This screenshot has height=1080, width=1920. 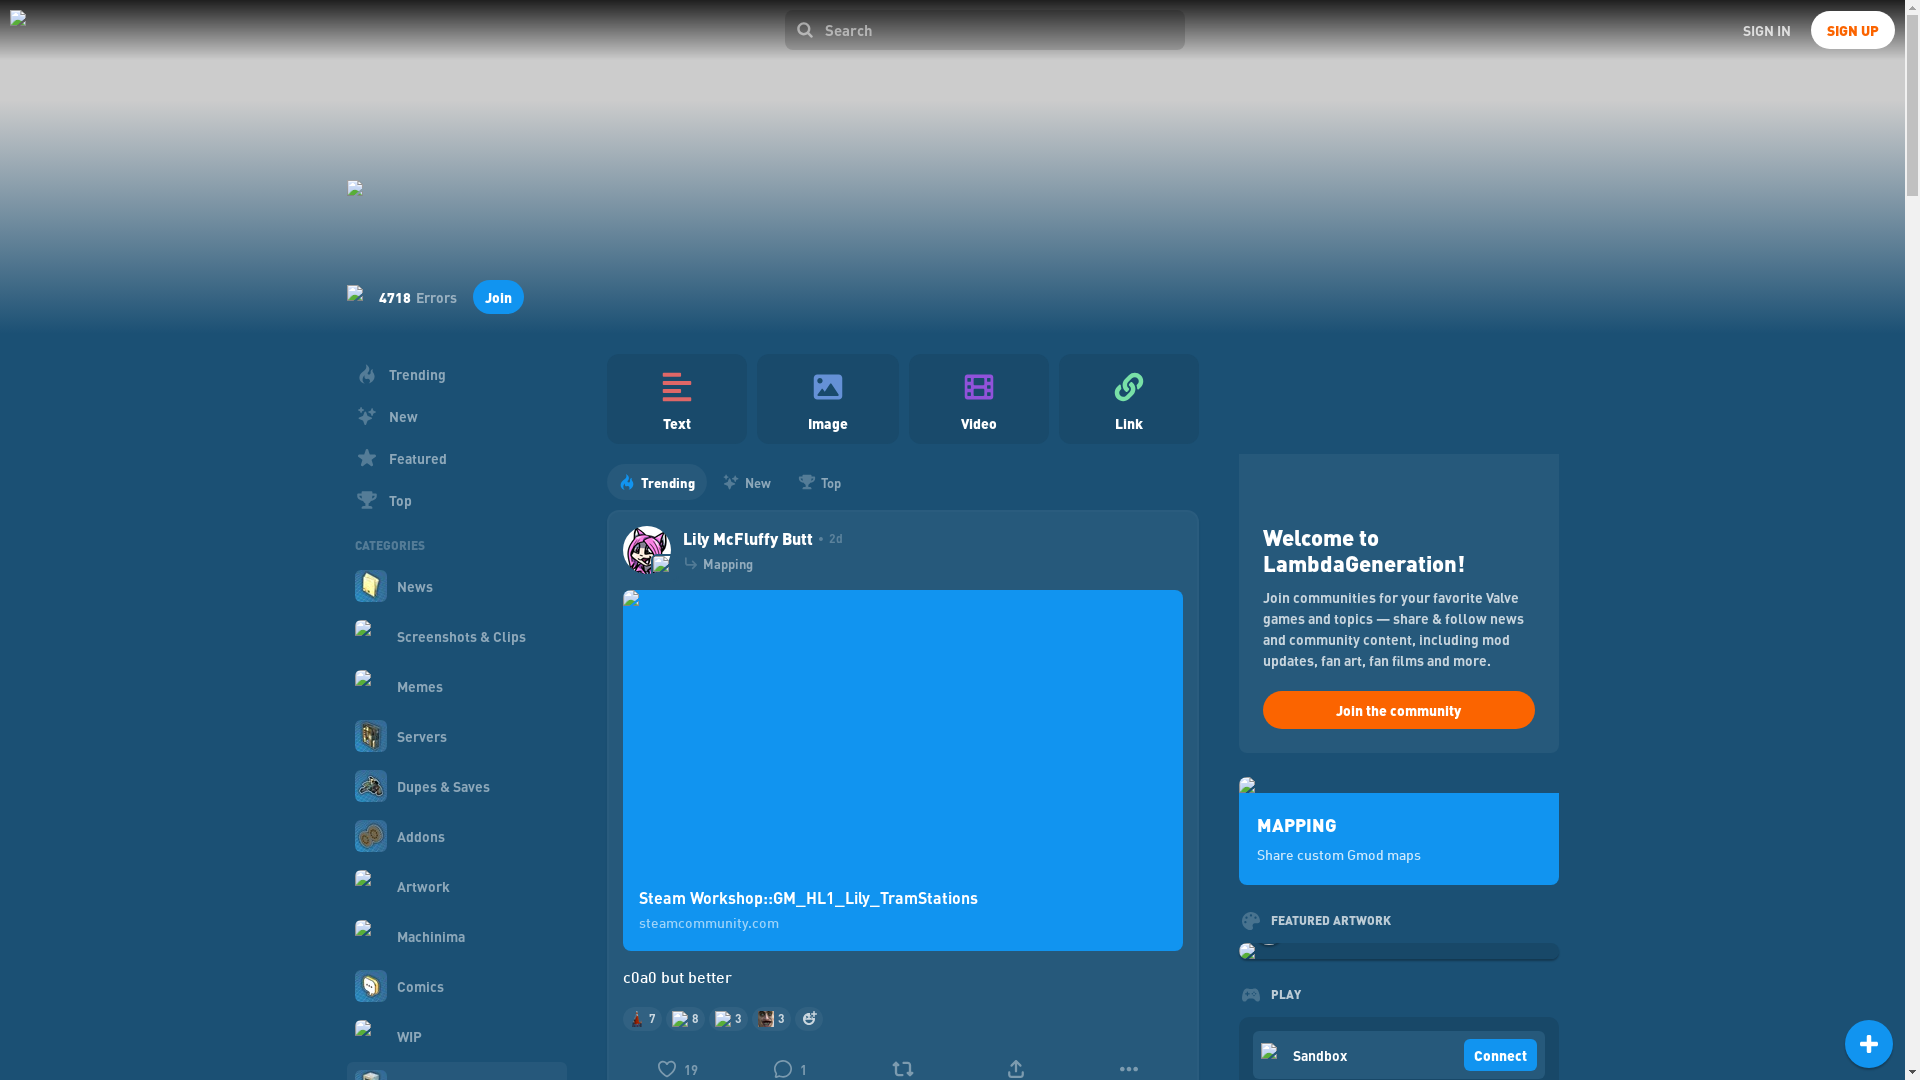 What do you see at coordinates (788, 1063) in the screenshot?
I see `1` at bounding box center [788, 1063].